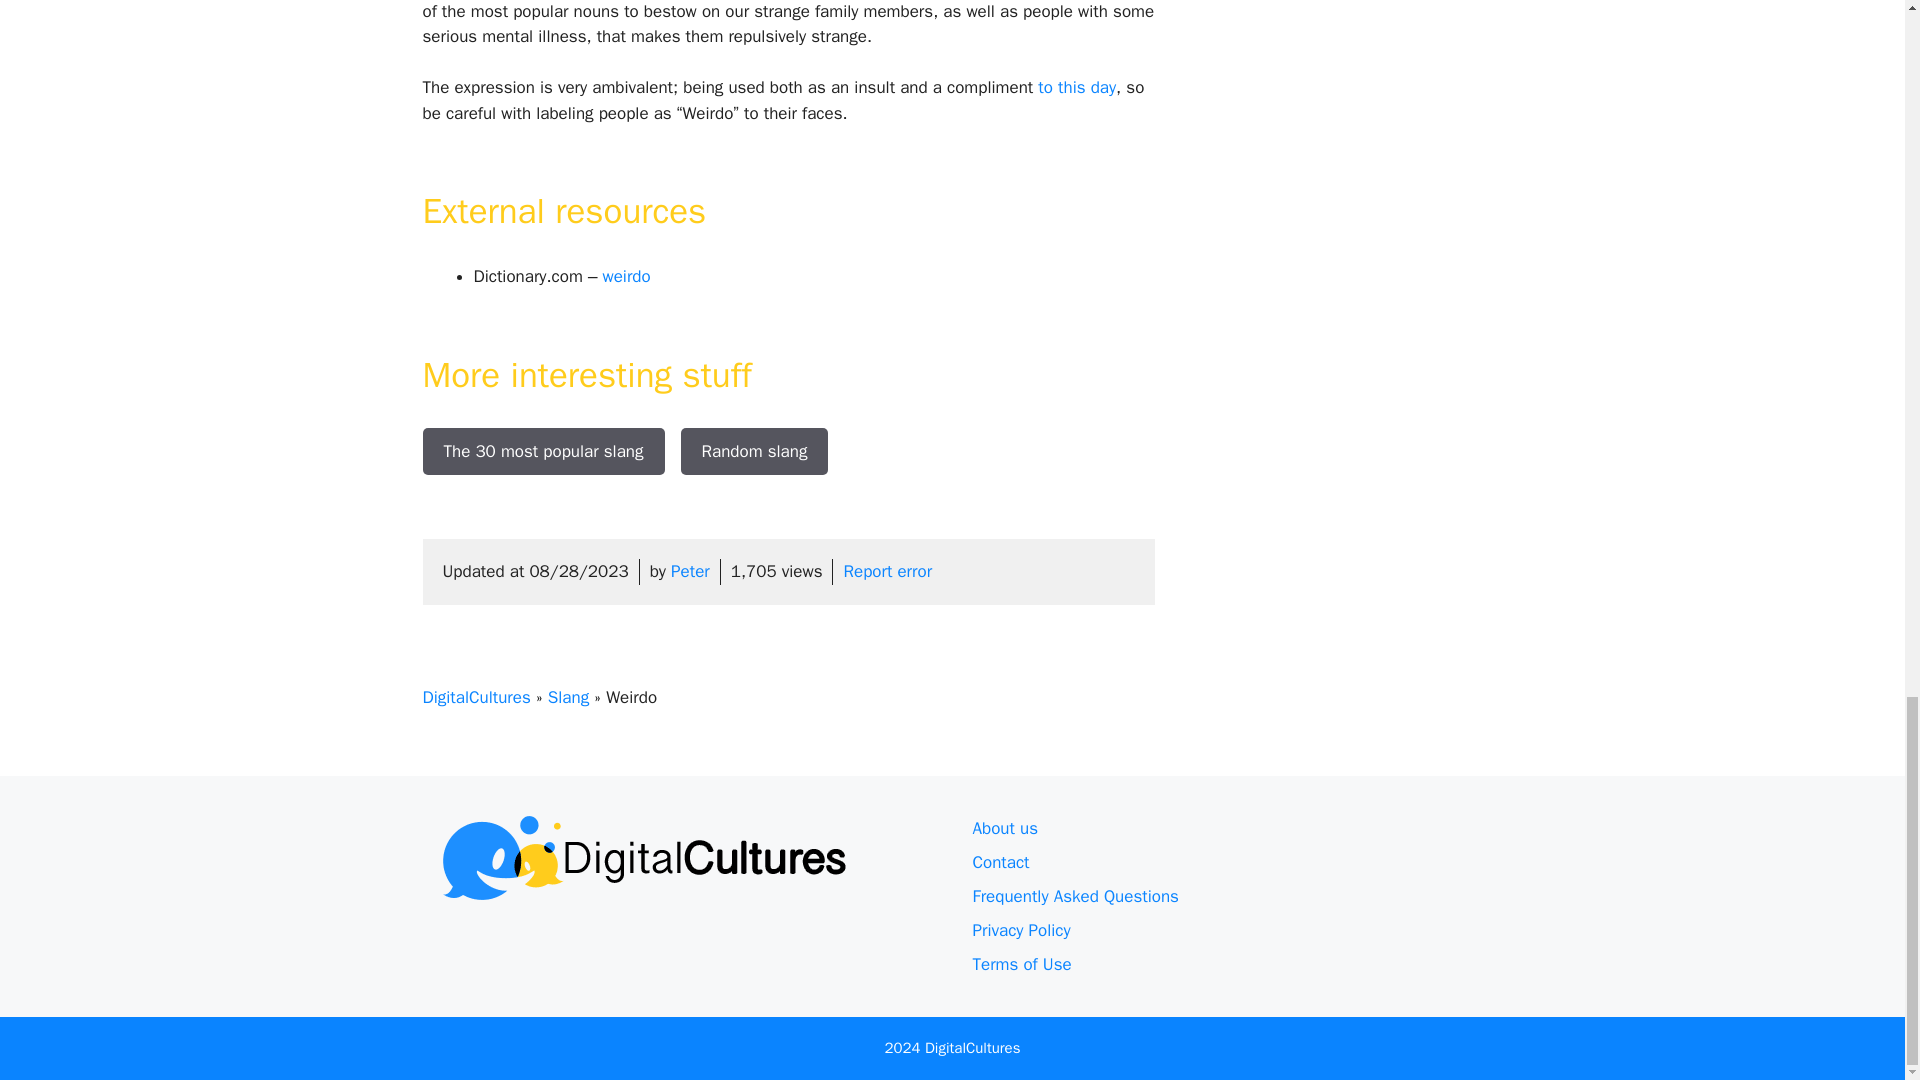  Describe the element at coordinates (690, 571) in the screenshot. I see `Peter` at that location.